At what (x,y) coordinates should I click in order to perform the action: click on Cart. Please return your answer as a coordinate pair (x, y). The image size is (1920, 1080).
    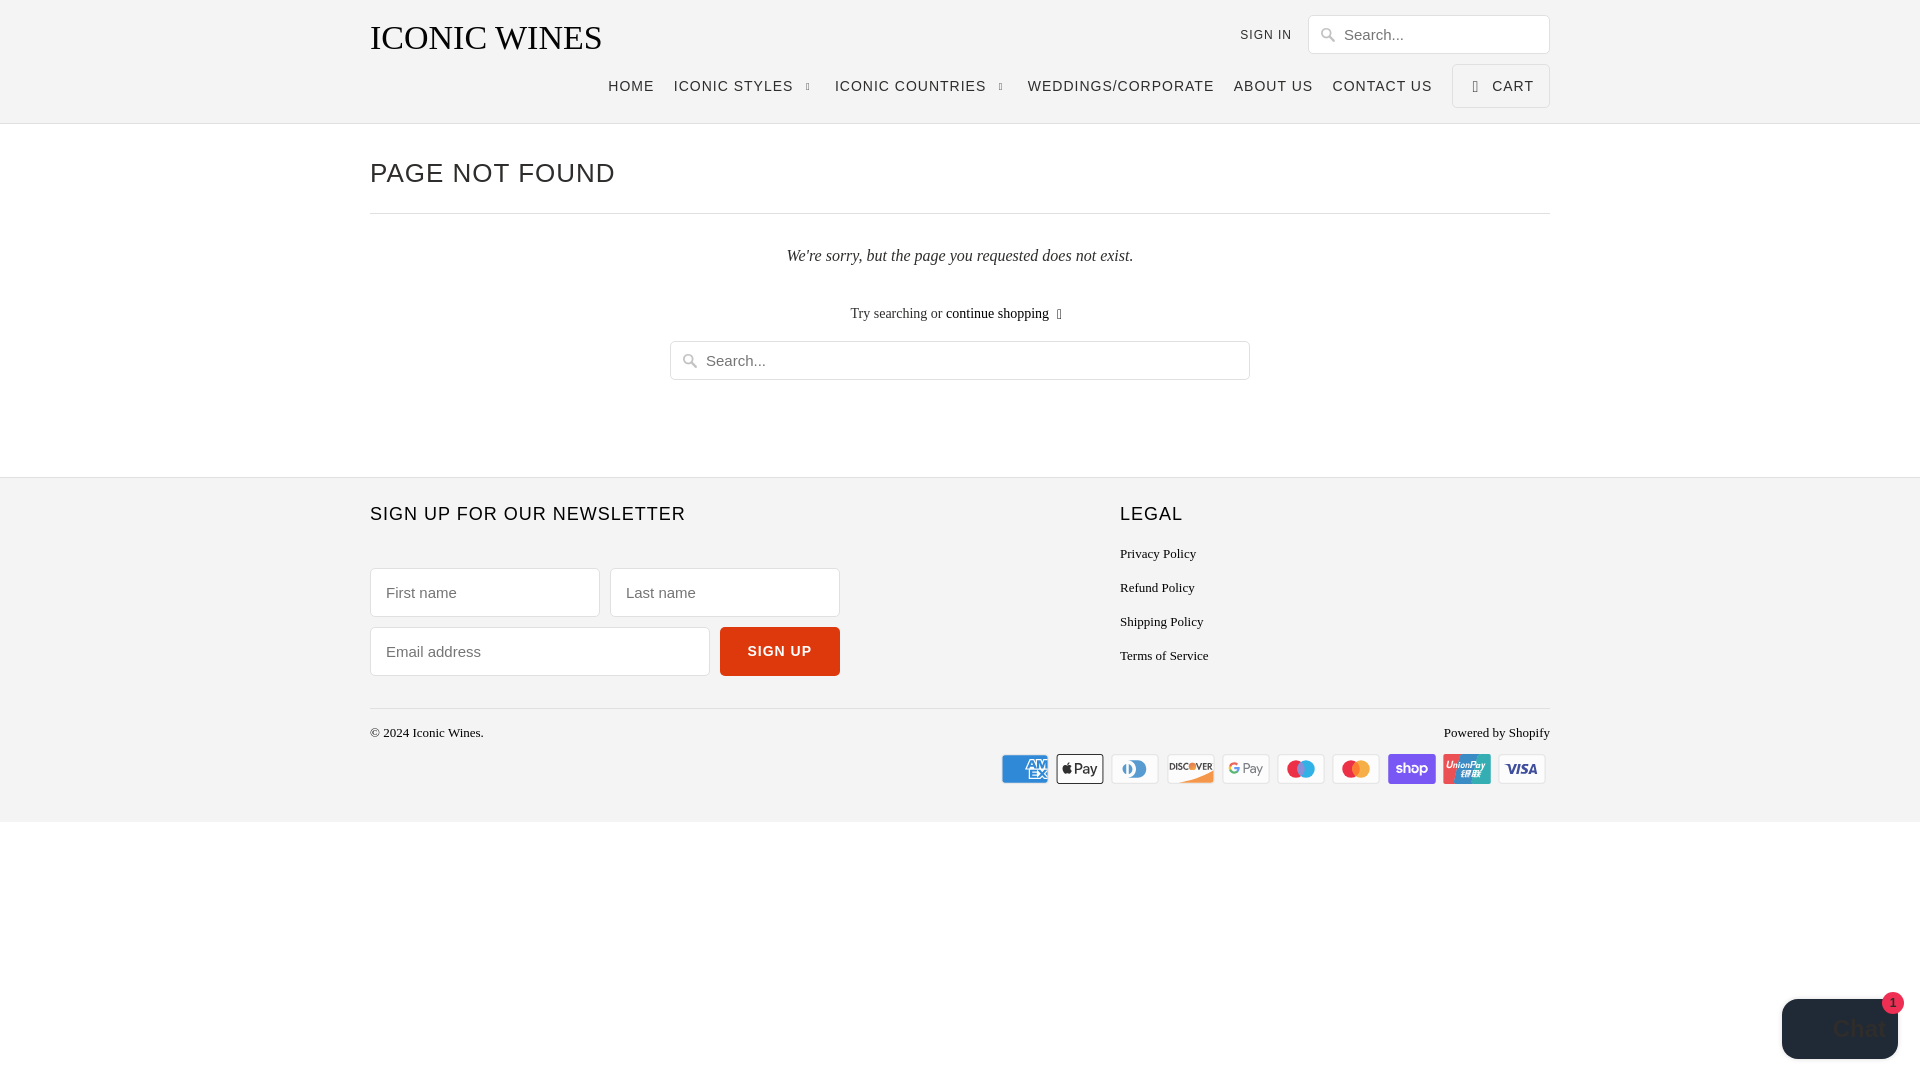
    Looking at the image, I should click on (1500, 86).